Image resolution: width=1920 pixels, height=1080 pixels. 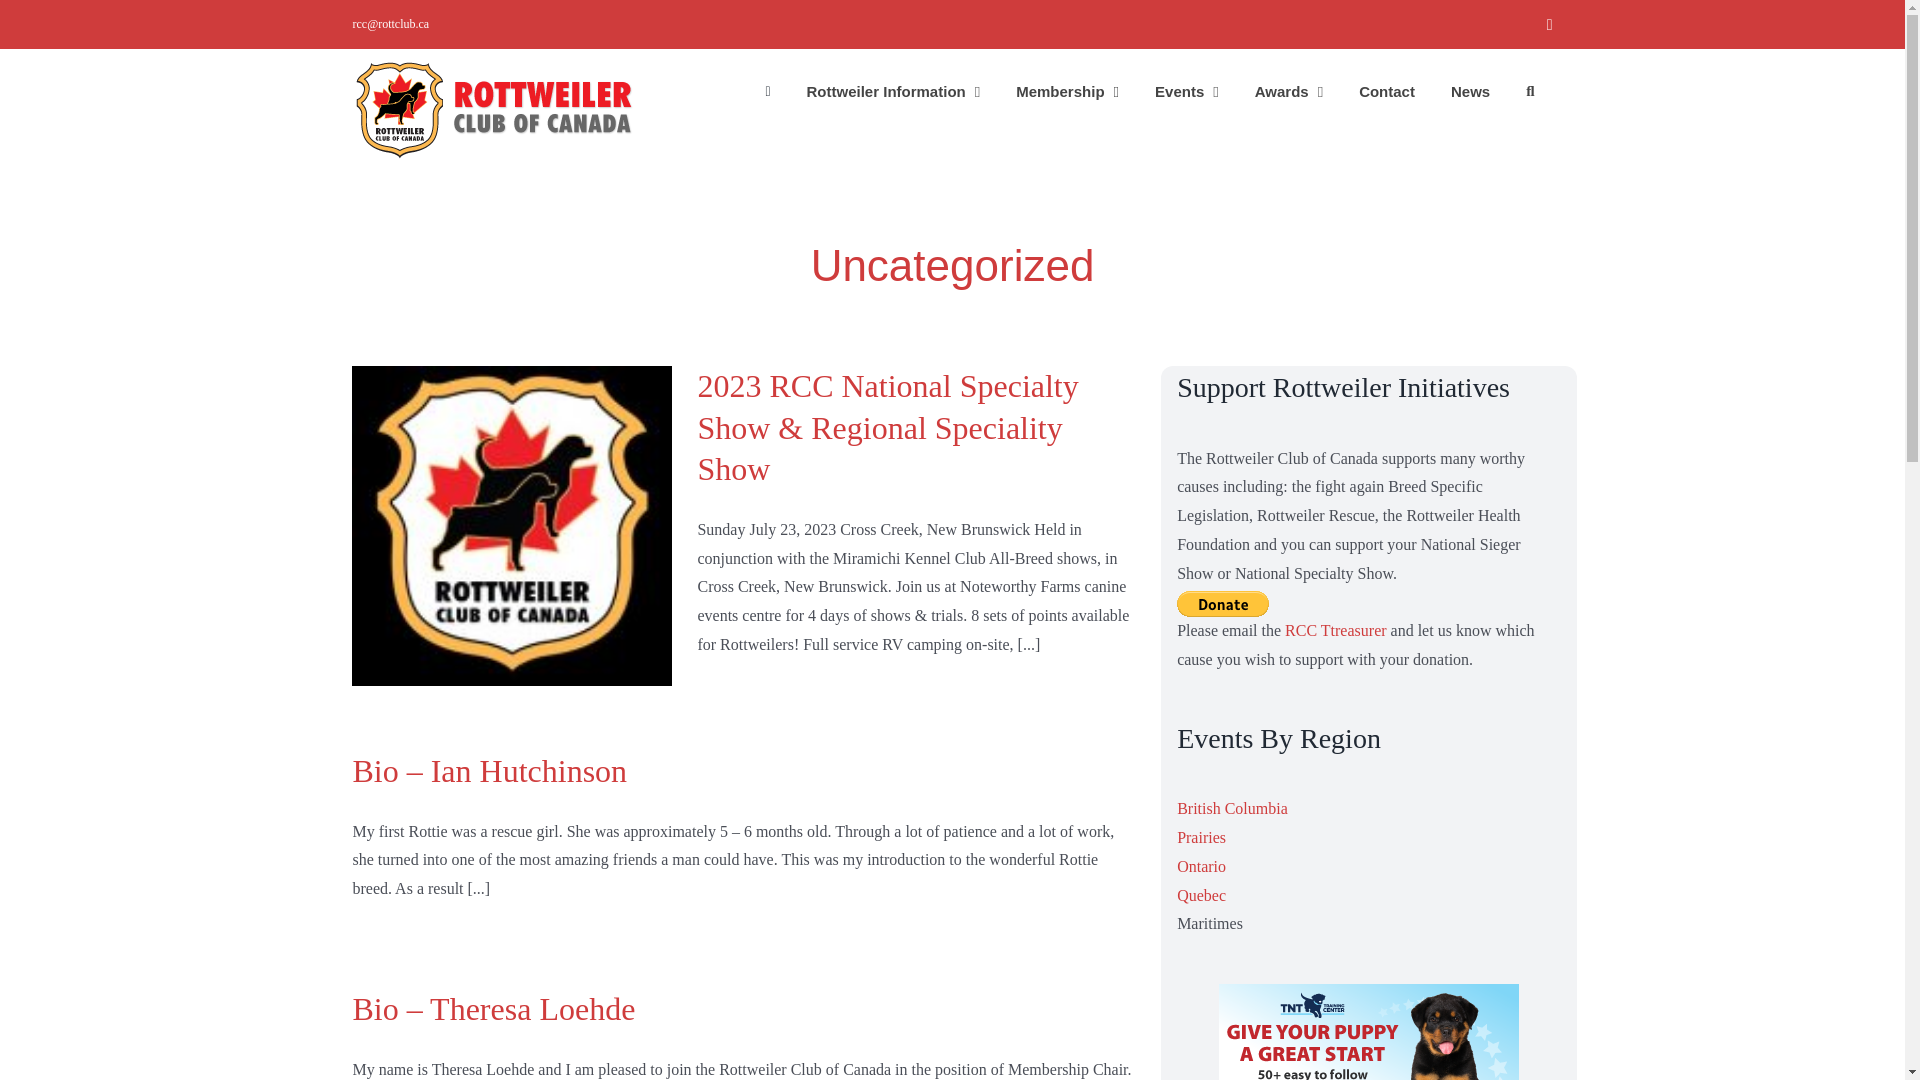 What do you see at coordinates (1067, 90) in the screenshot?
I see `Membership` at bounding box center [1067, 90].